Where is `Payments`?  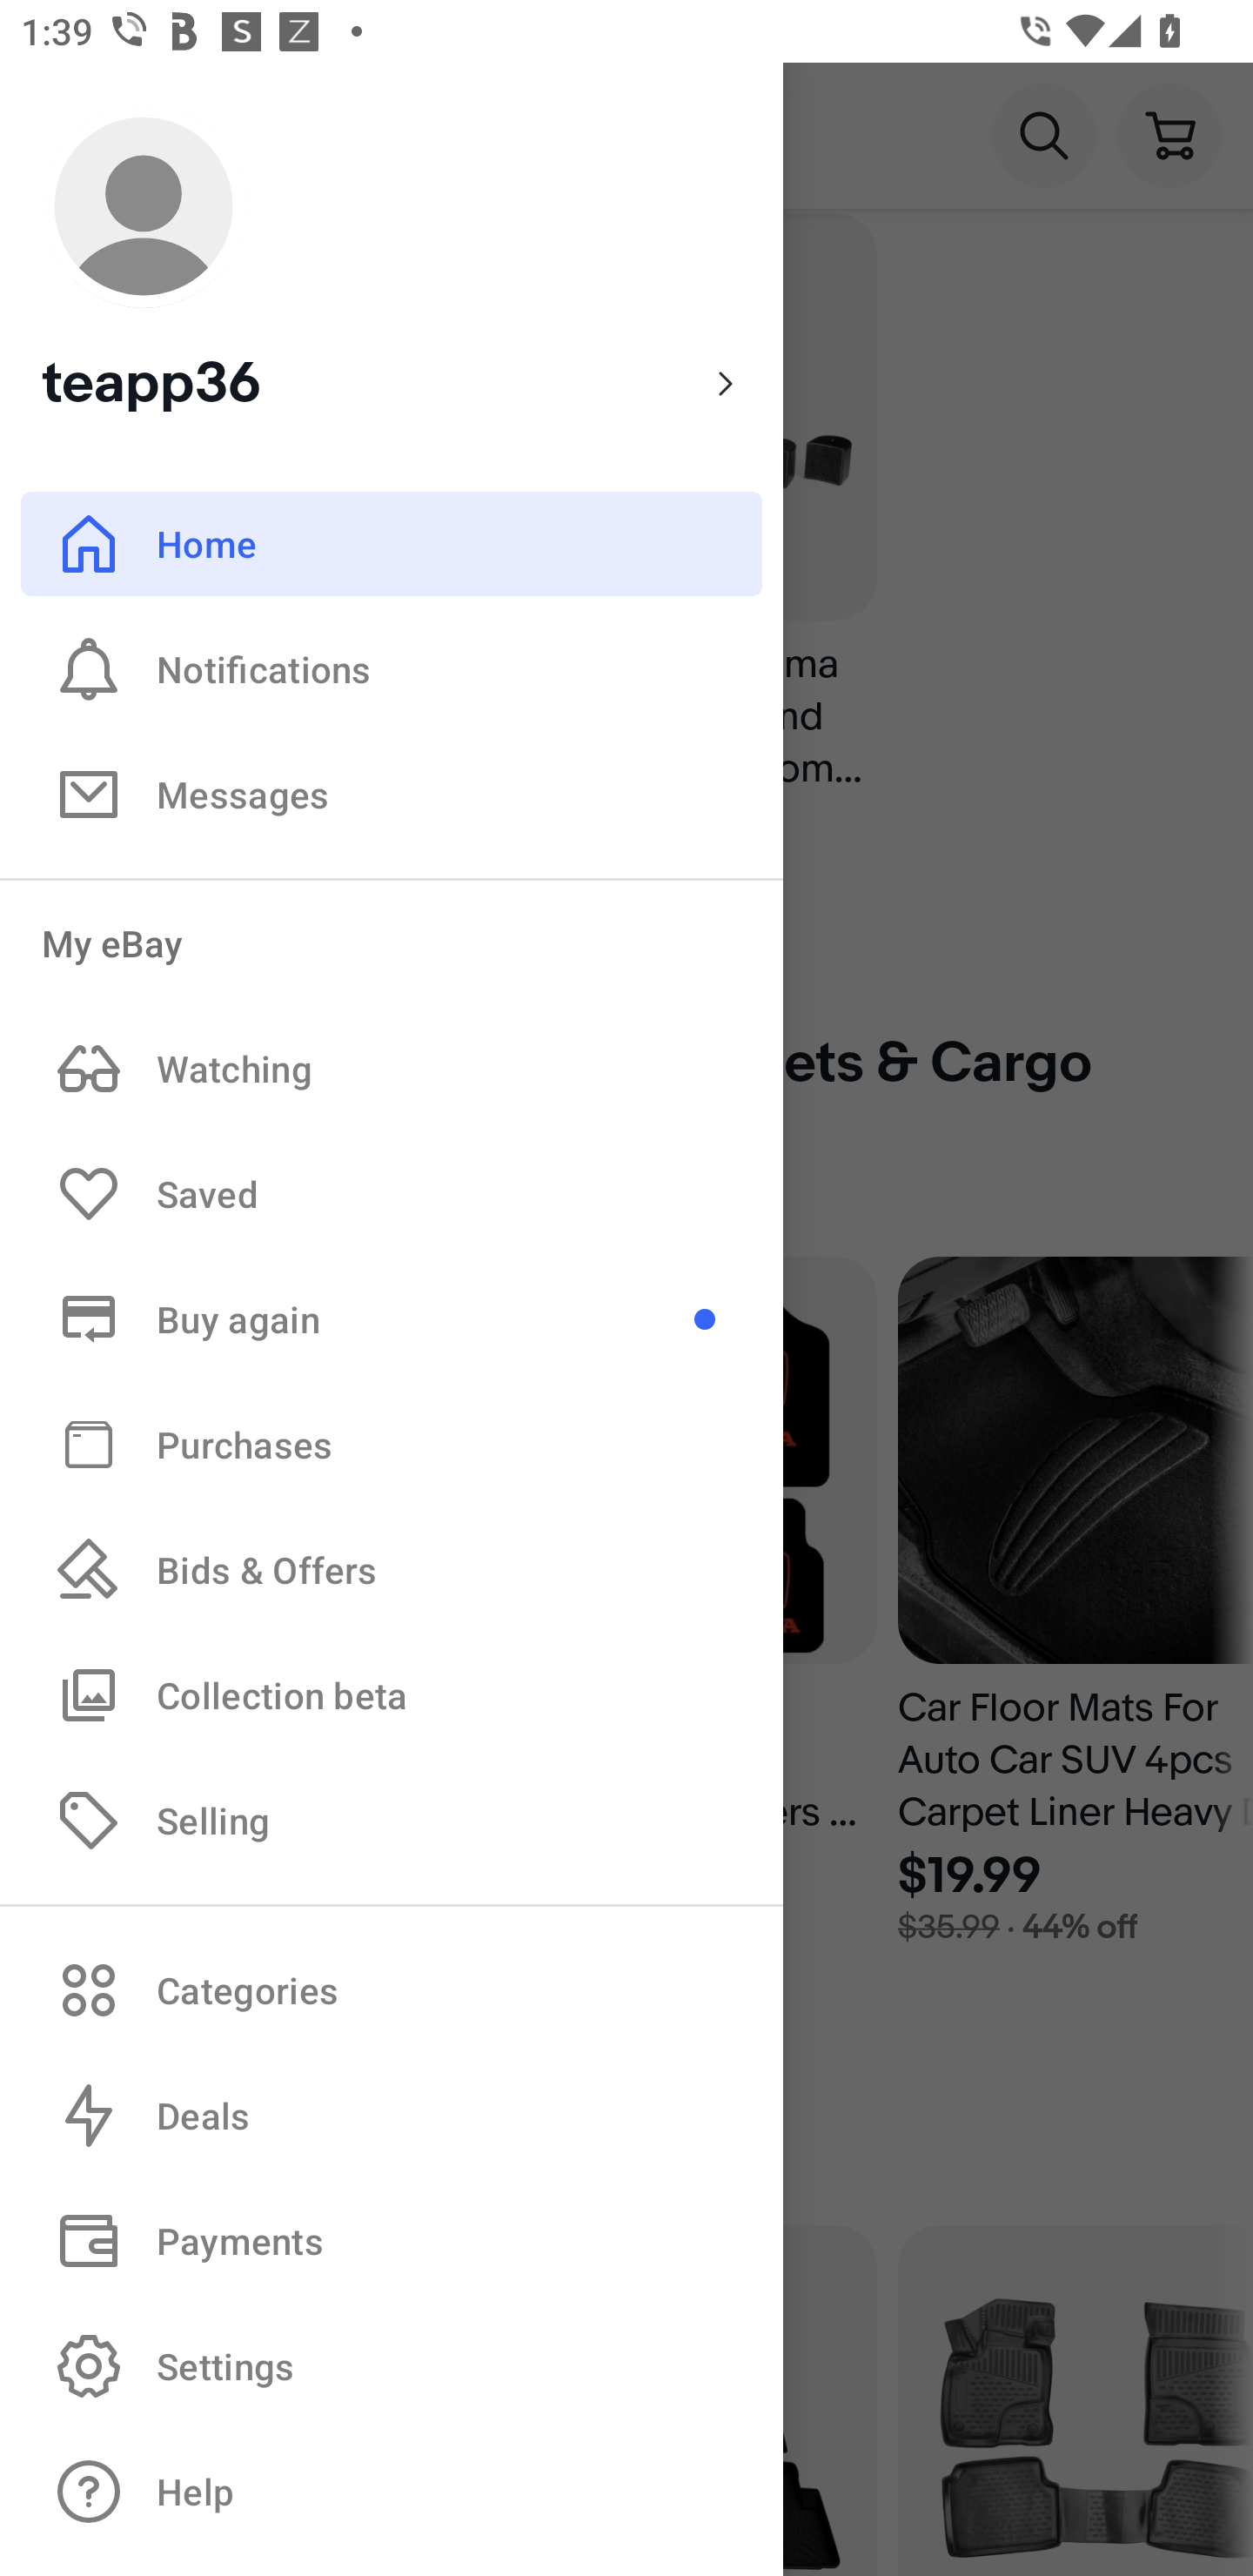 Payments is located at coordinates (392, 2241).